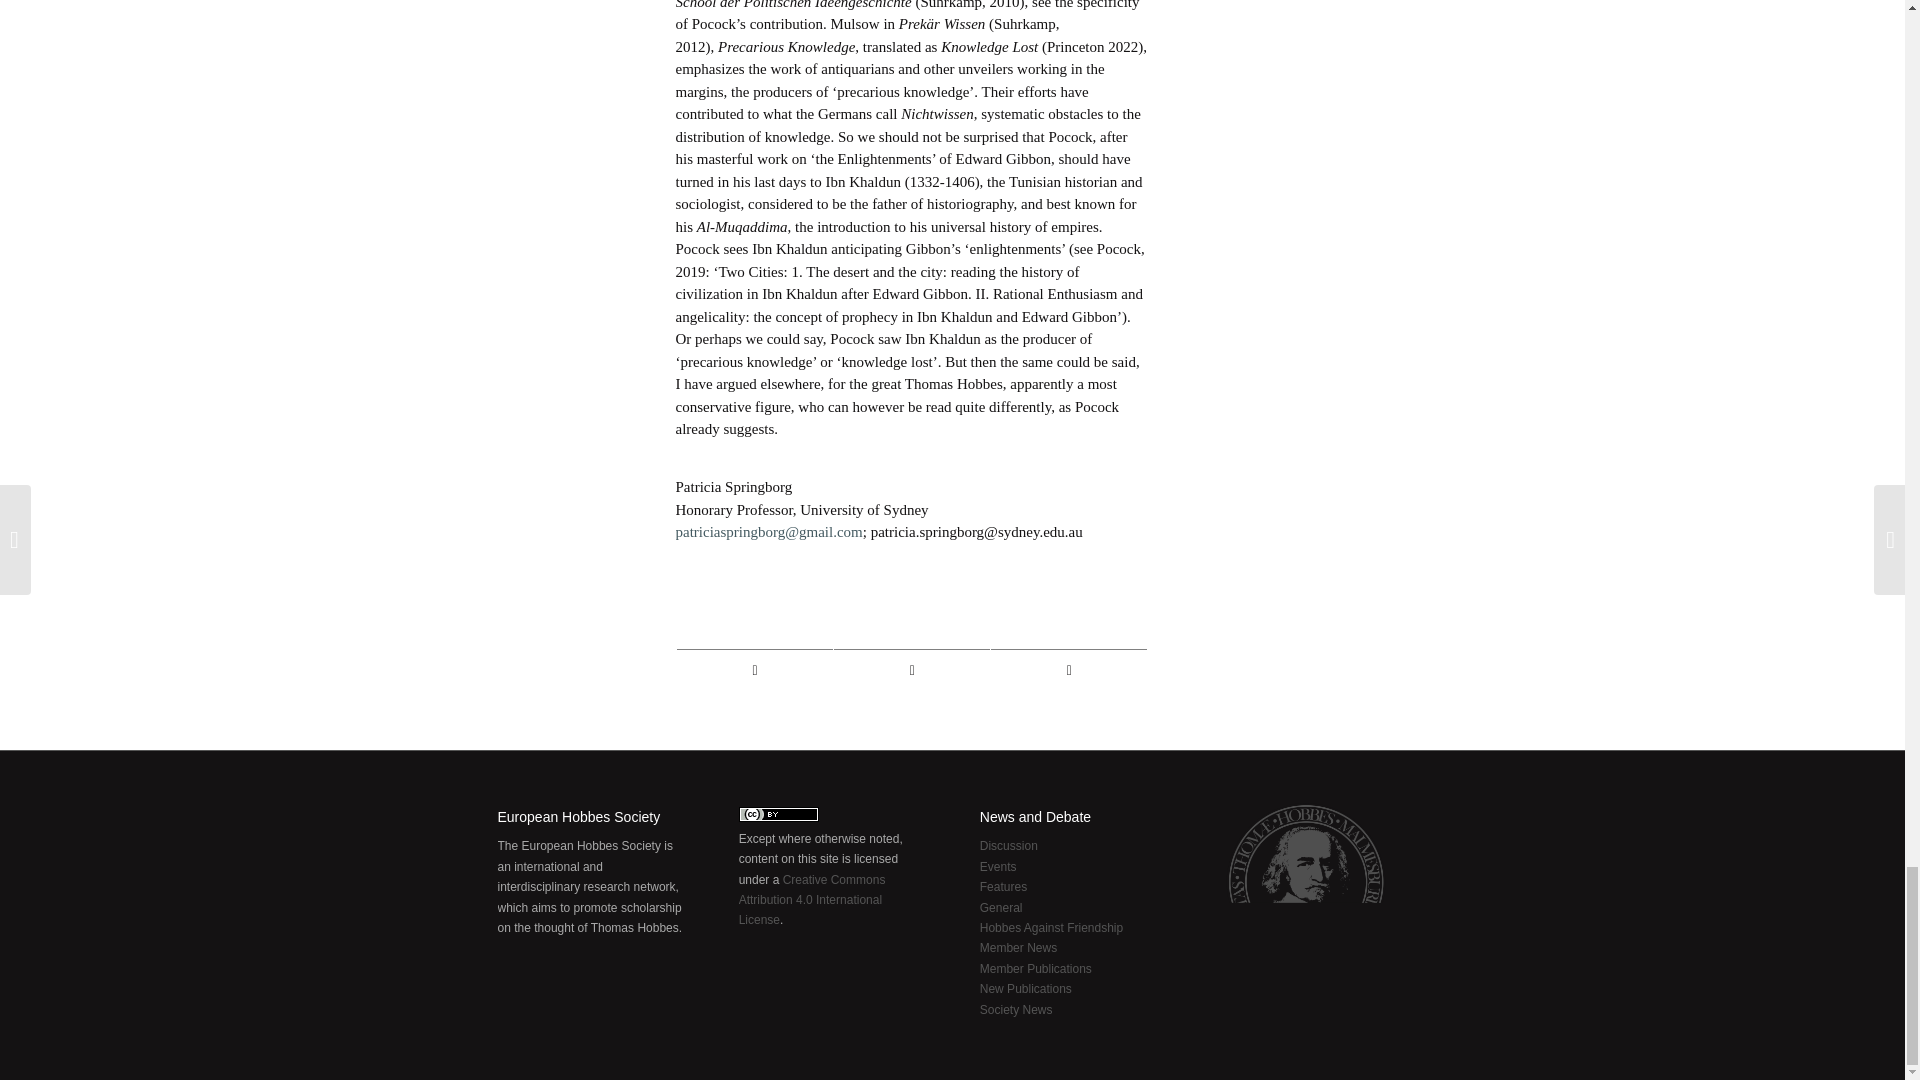 This screenshot has width=1920, height=1080. I want to click on Member Publications, so click(1036, 969).